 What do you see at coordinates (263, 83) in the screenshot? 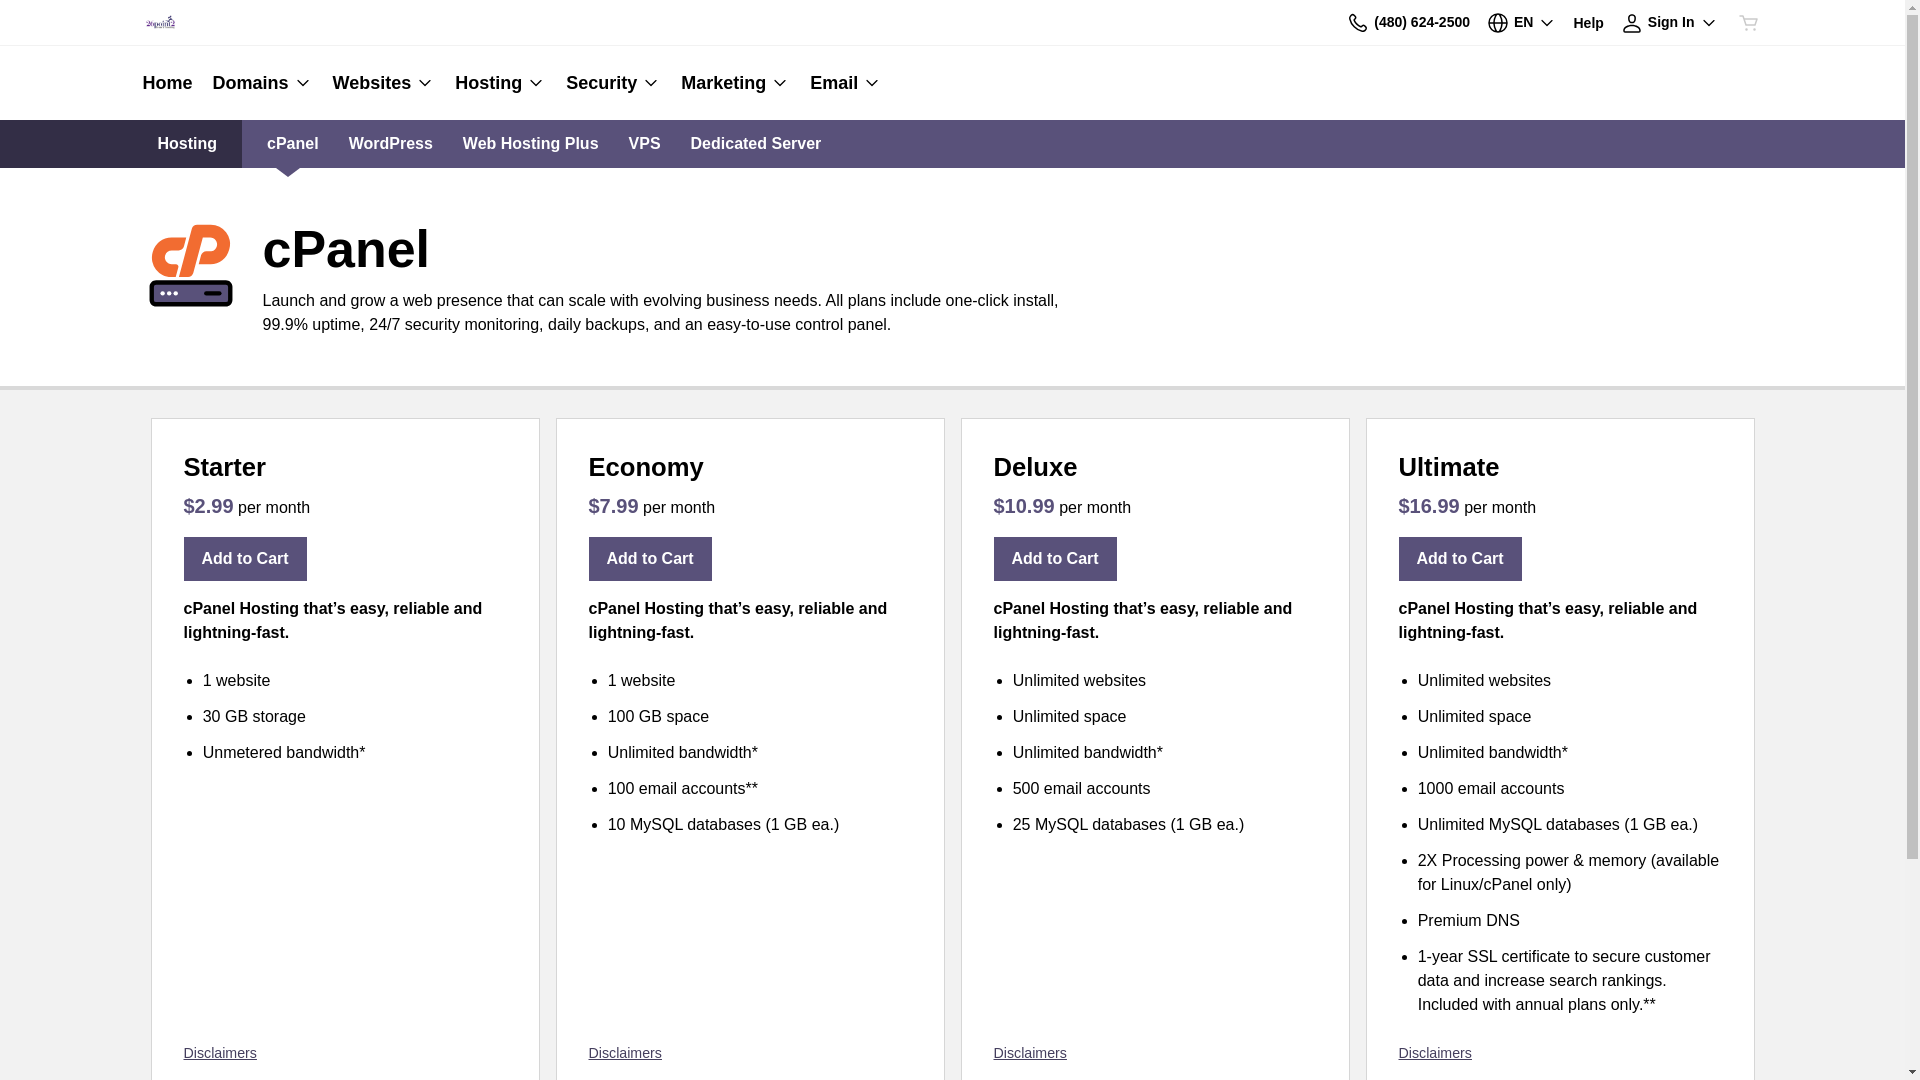
I see `Domains` at bounding box center [263, 83].